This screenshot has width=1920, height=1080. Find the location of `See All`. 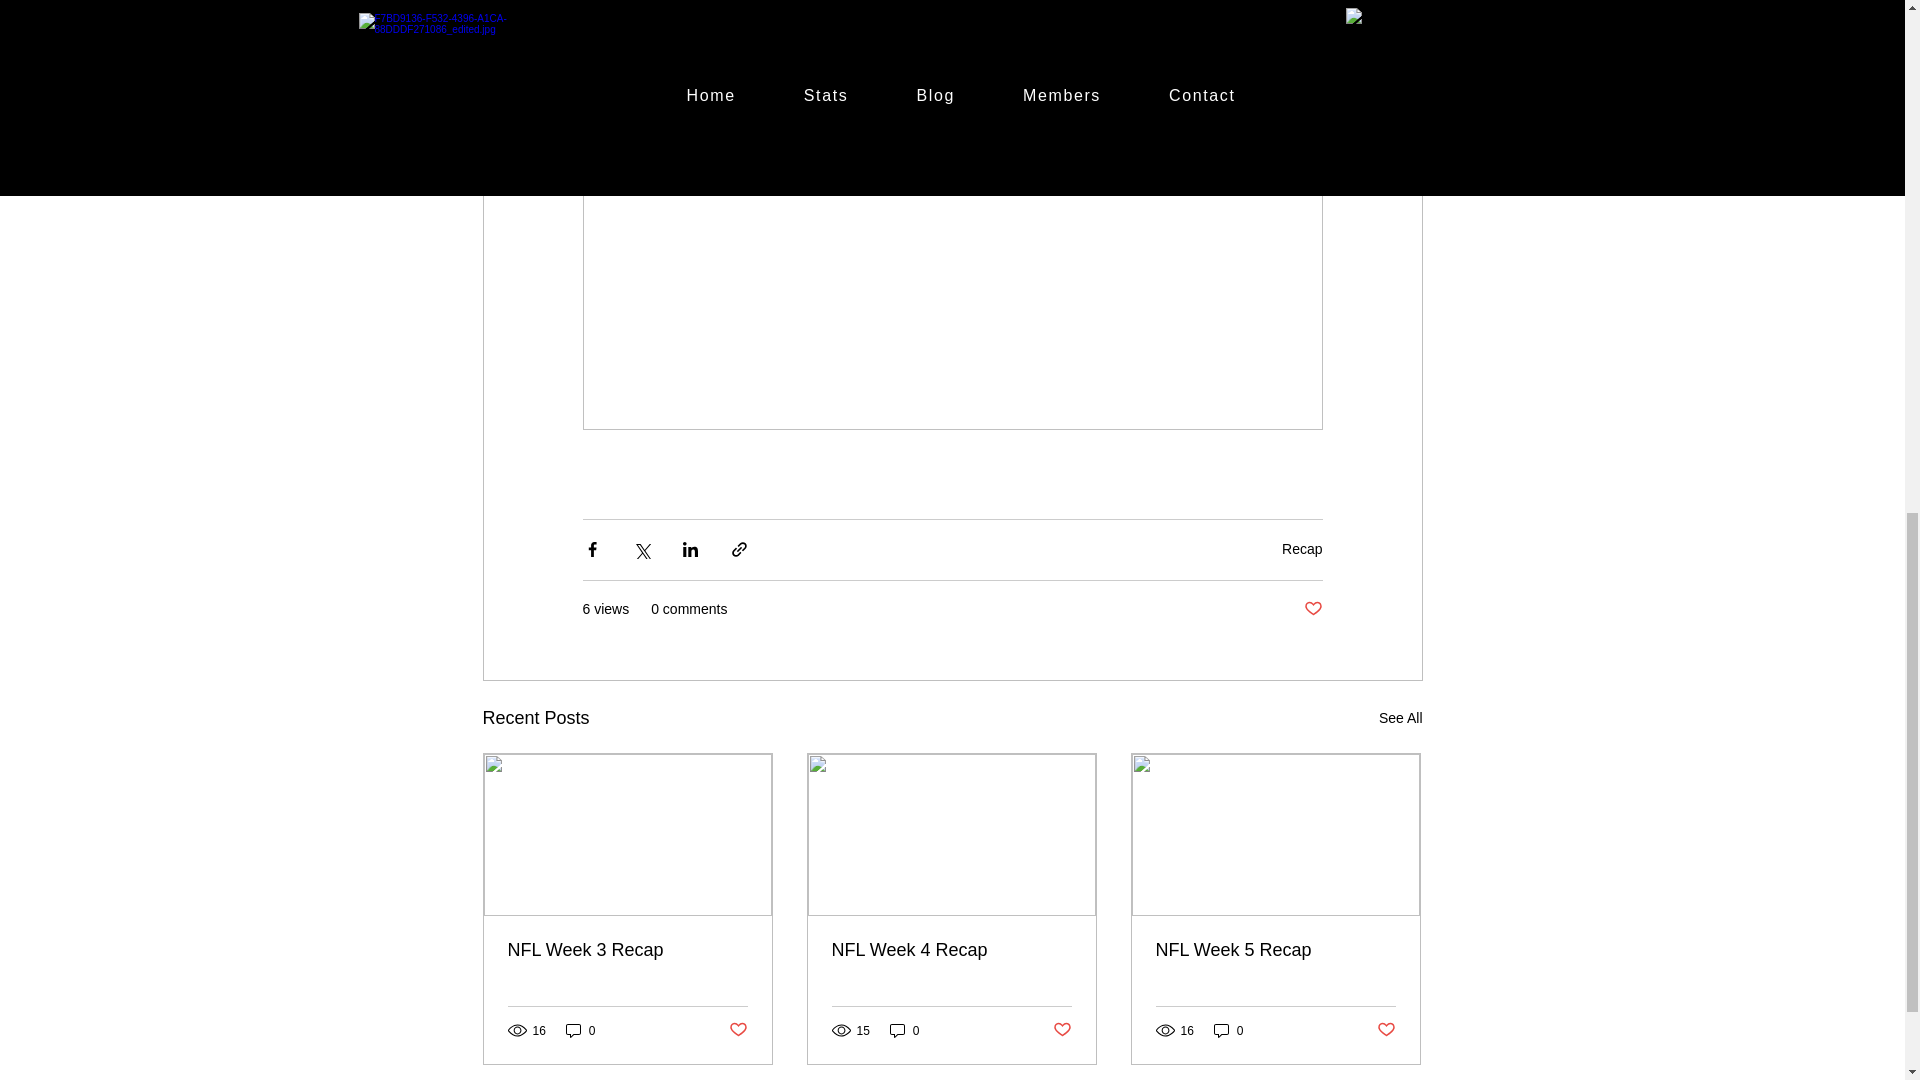

See All is located at coordinates (1400, 718).